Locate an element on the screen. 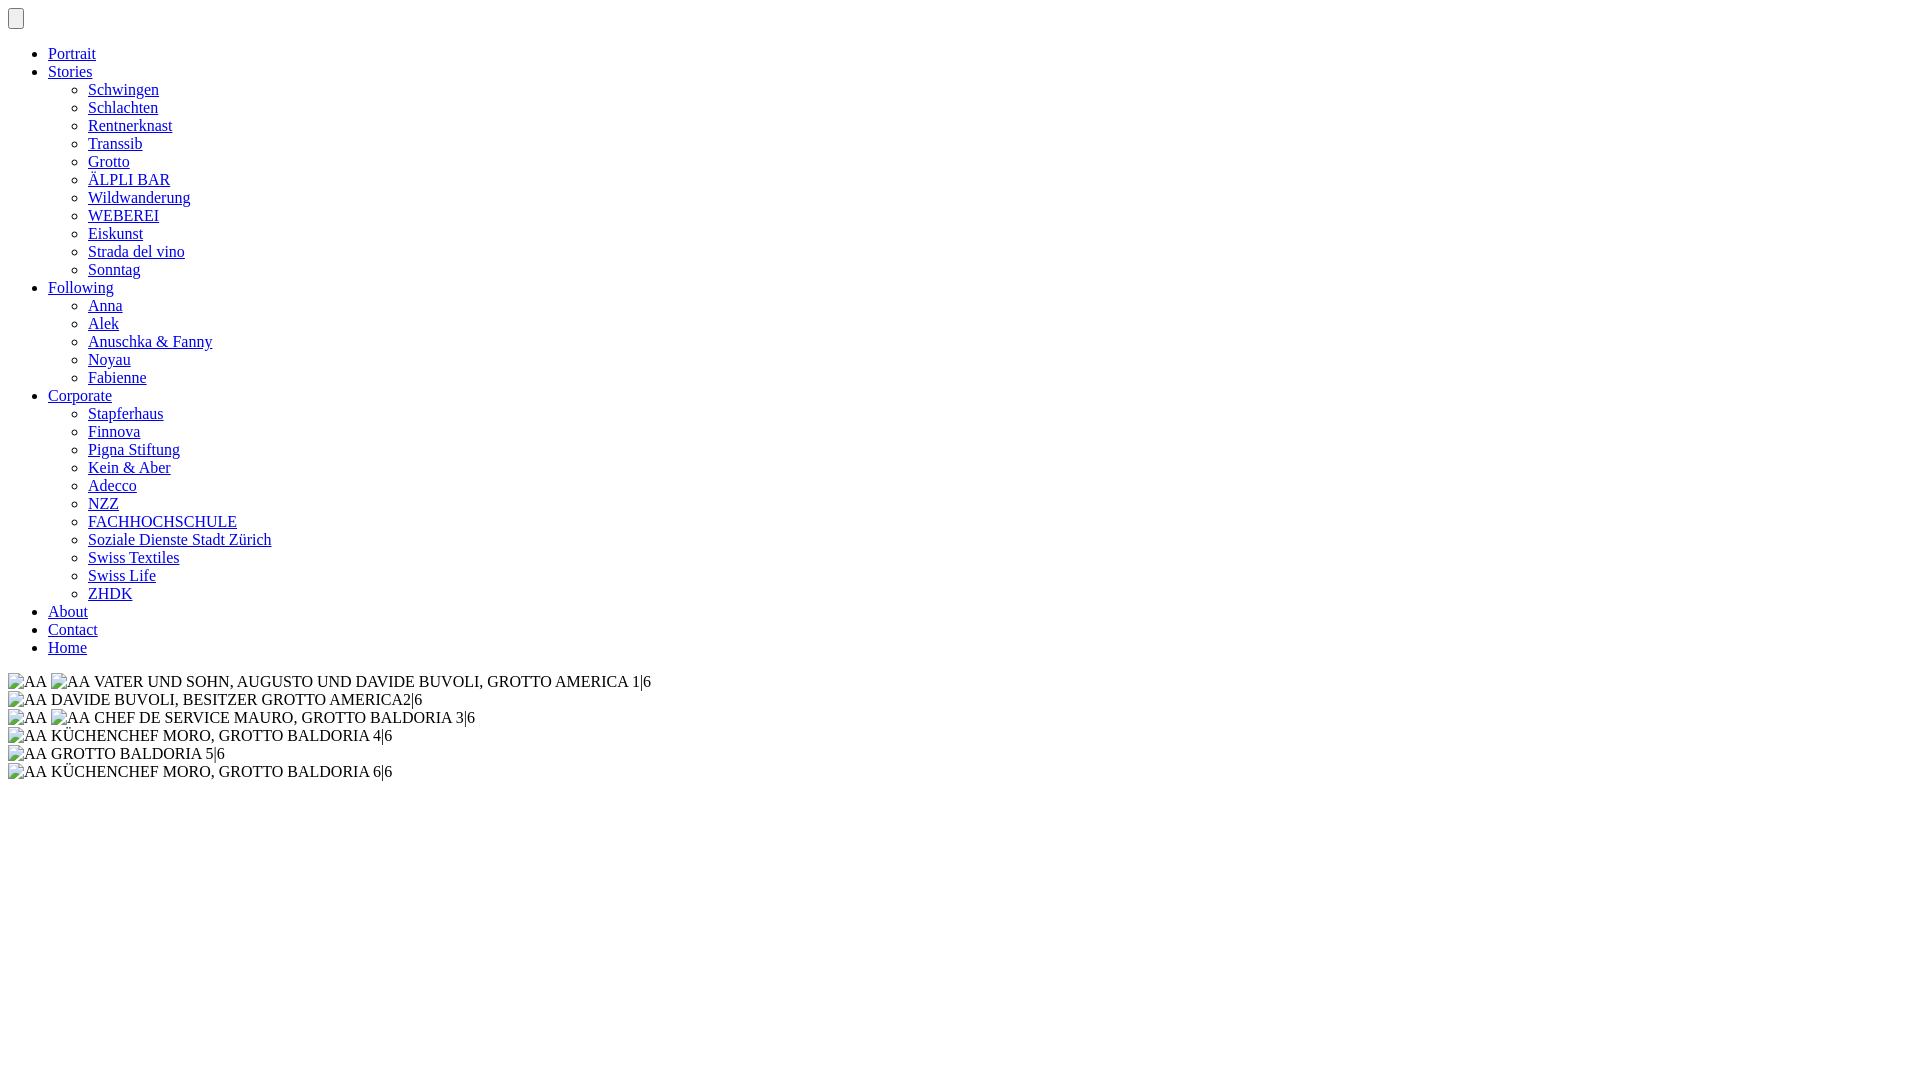  Stories is located at coordinates (70, 72).